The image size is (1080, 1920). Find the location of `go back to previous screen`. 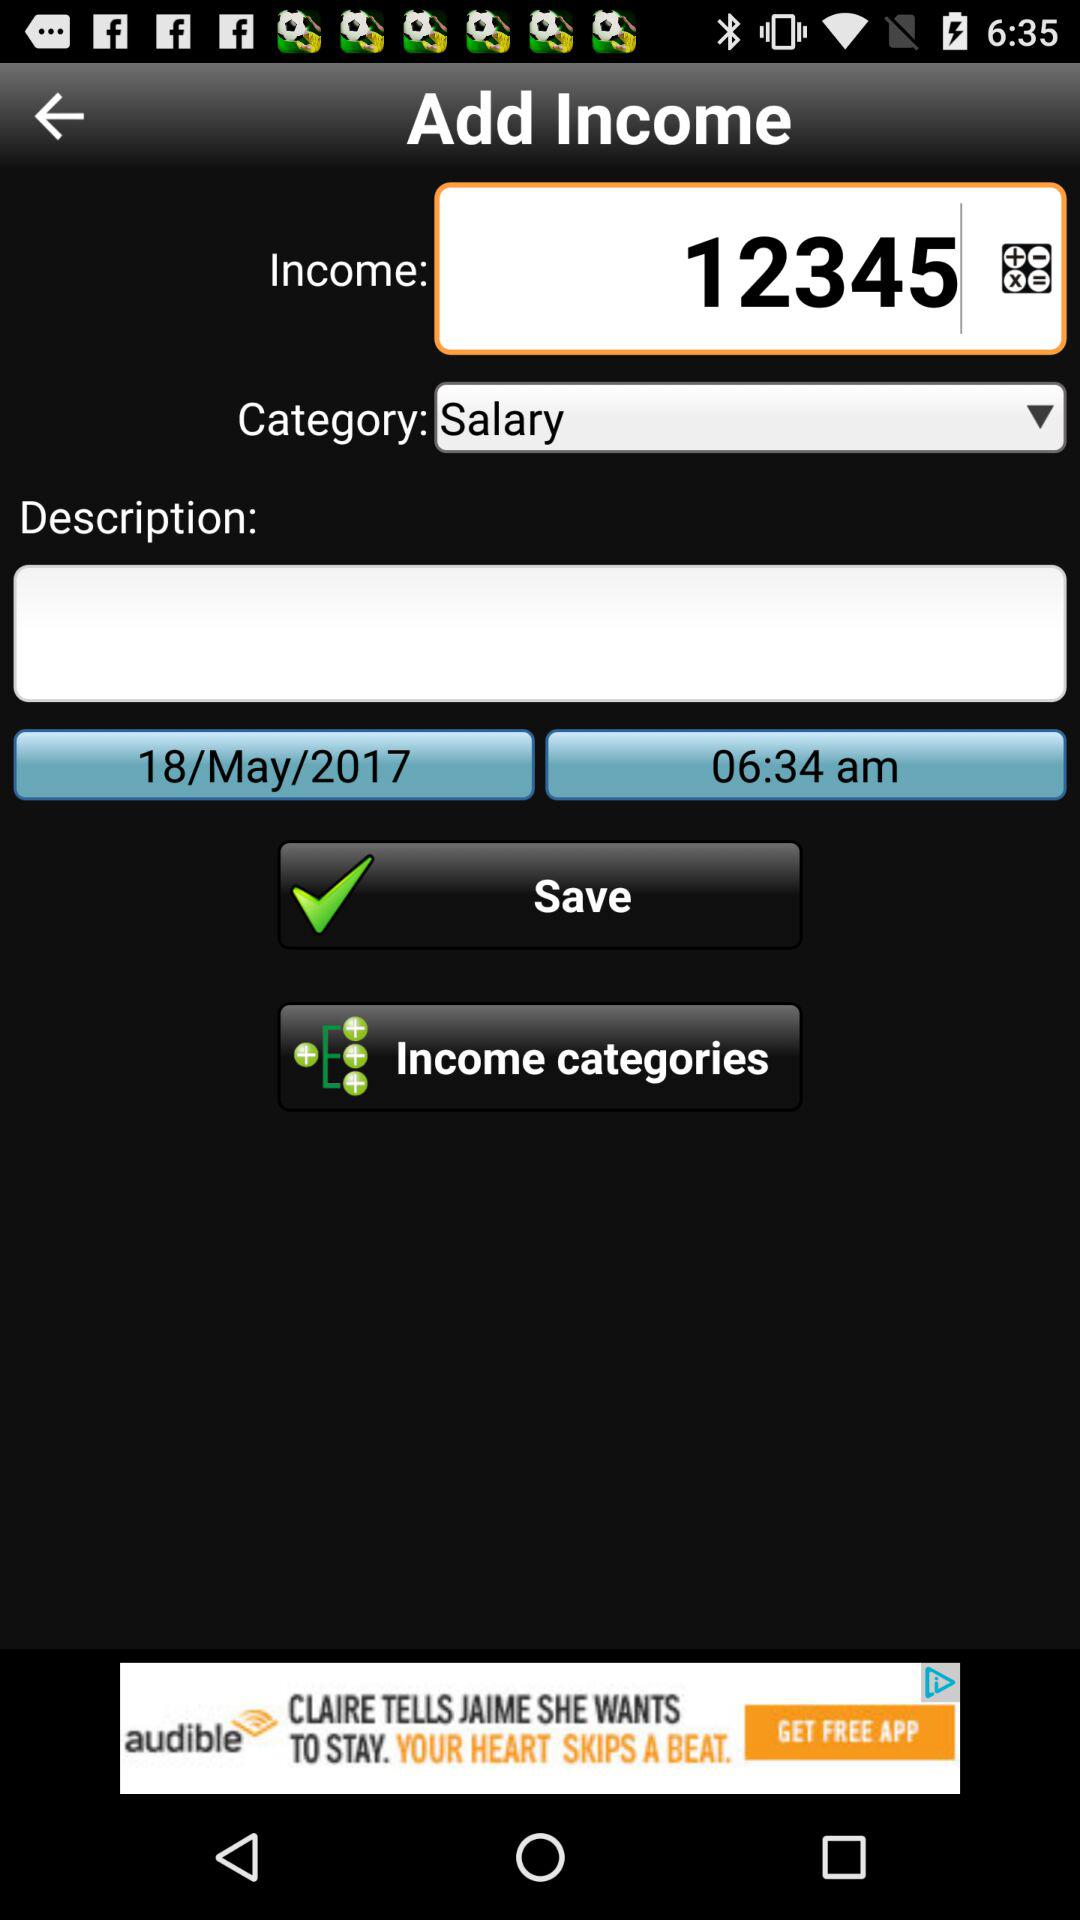

go back to previous screen is located at coordinates (59, 116).